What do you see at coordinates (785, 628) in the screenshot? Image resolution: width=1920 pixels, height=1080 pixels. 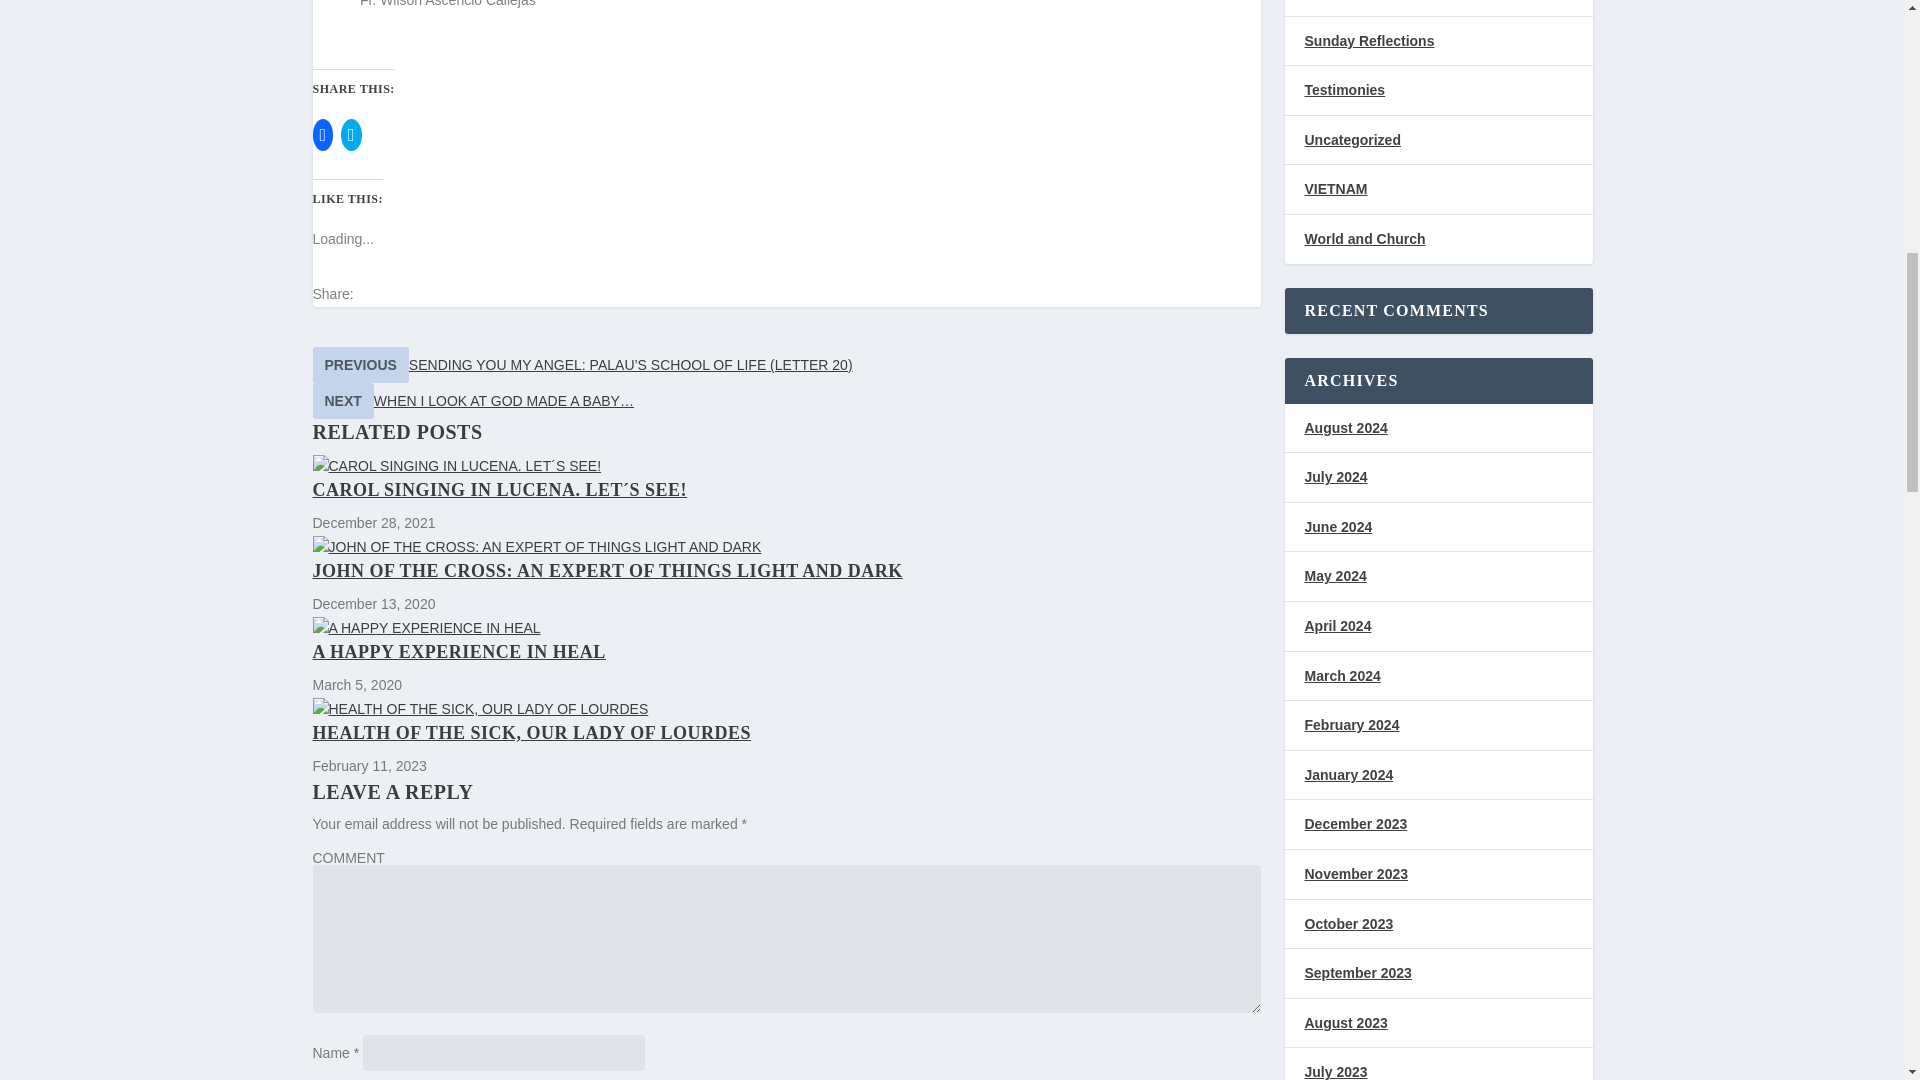 I see `A HAPPY EXPERIENCE IN HEAL` at bounding box center [785, 628].